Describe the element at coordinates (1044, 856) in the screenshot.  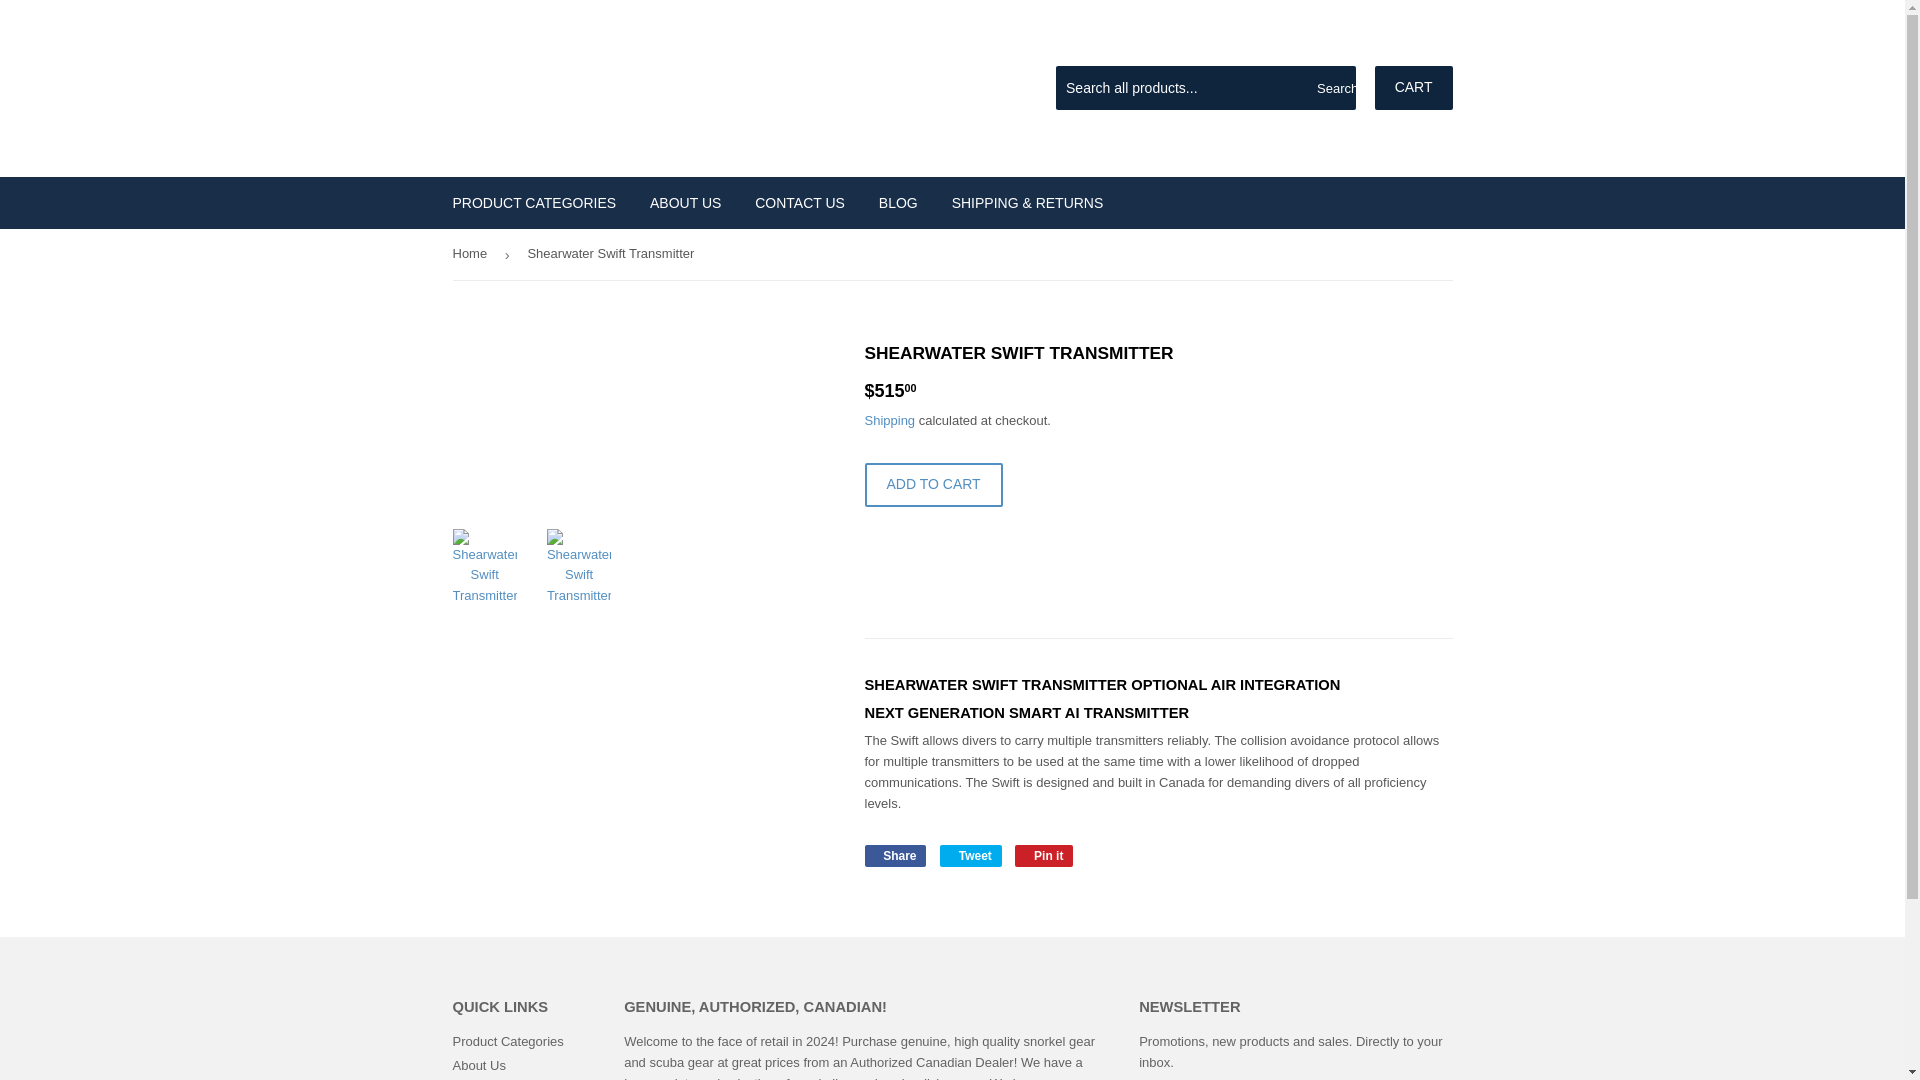
I see `Pin on Pinterest` at that location.